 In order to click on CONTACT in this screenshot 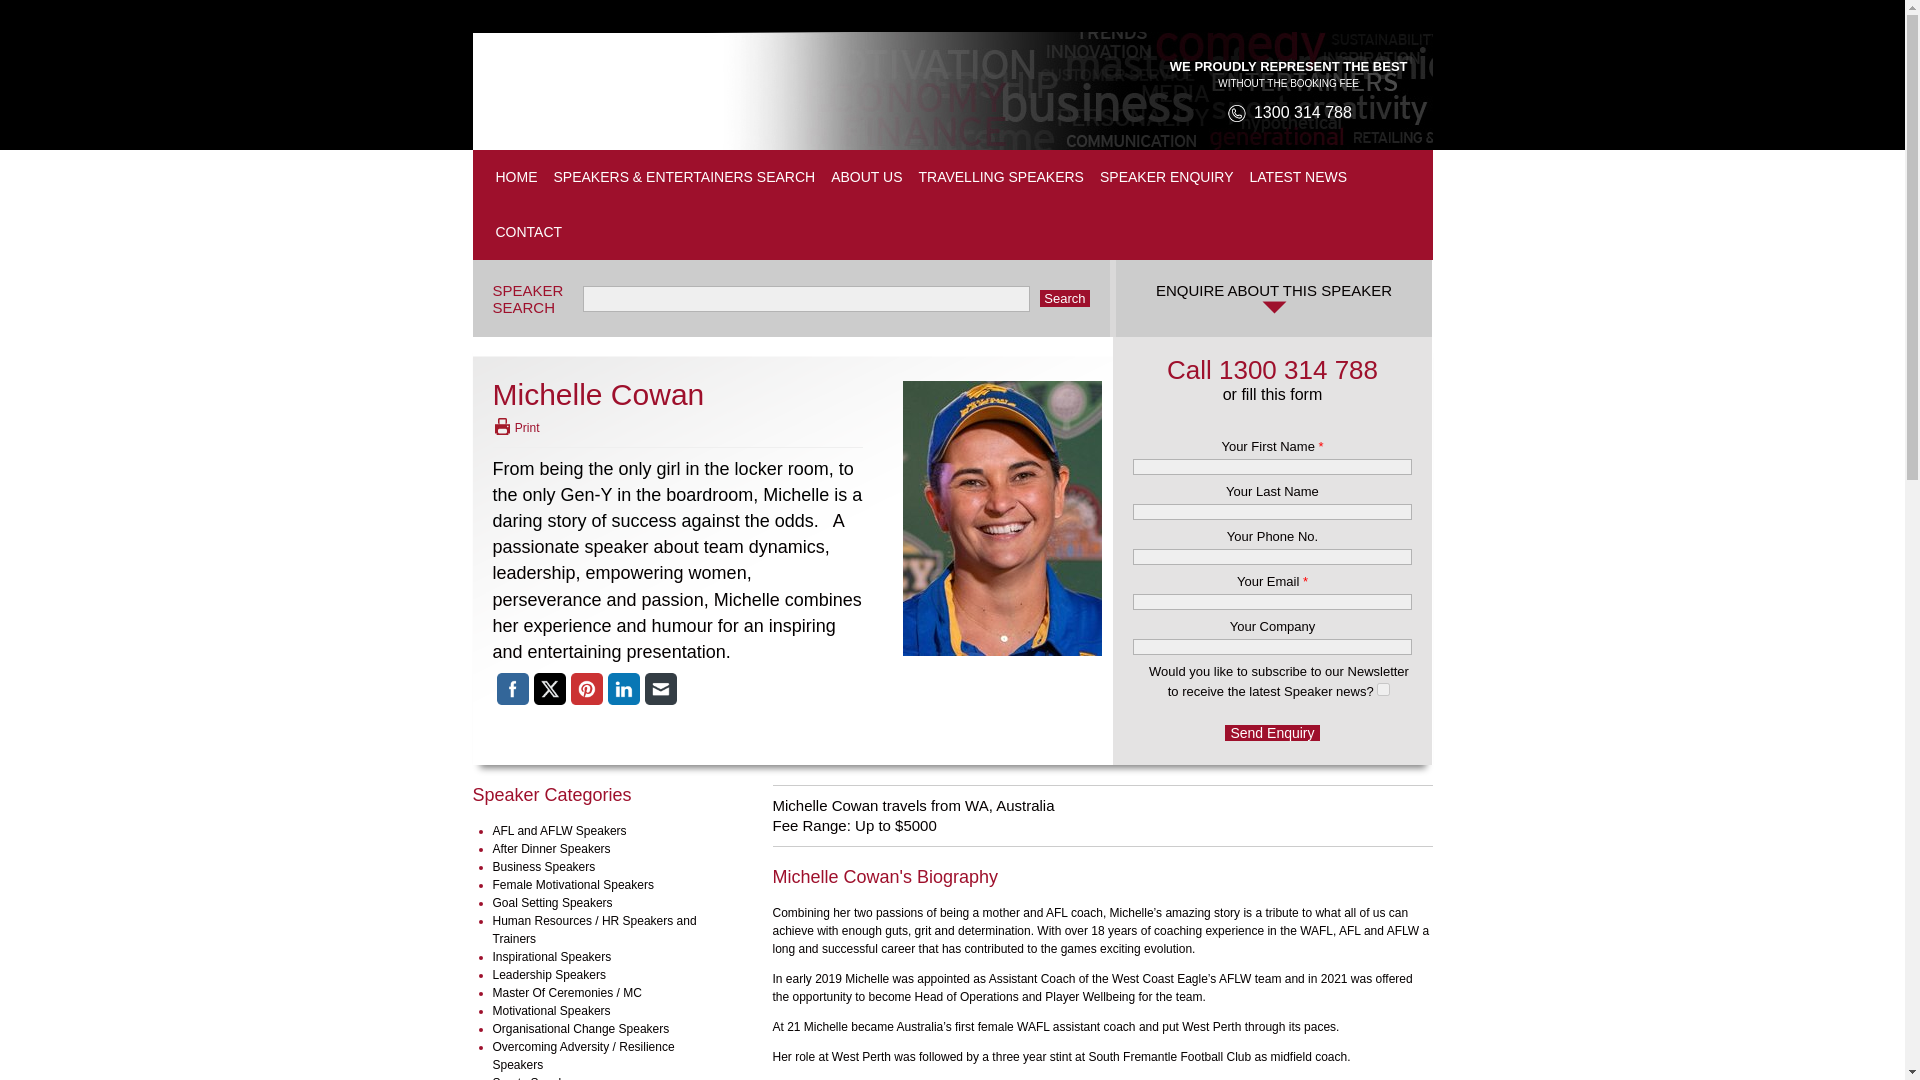, I will do `click(528, 232)`.